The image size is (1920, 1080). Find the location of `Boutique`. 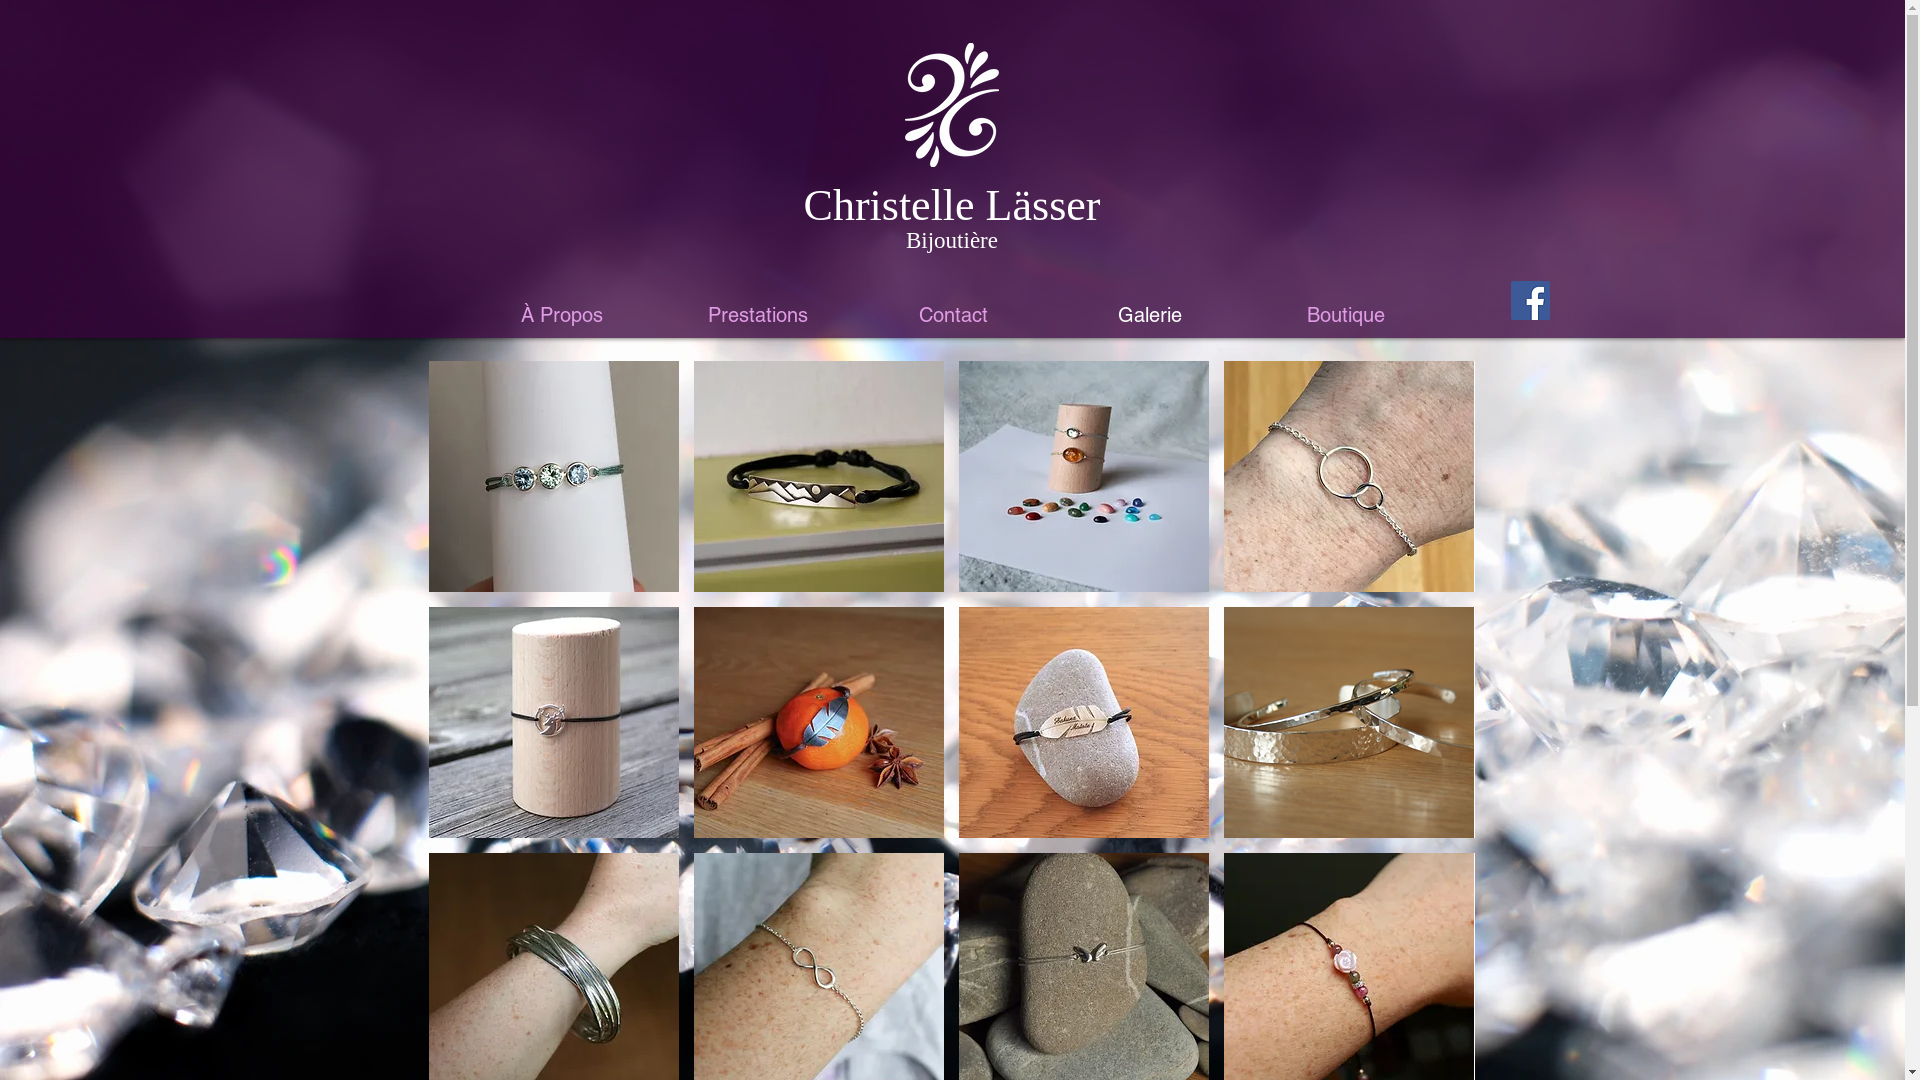

Boutique is located at coordinates (1346, 316).